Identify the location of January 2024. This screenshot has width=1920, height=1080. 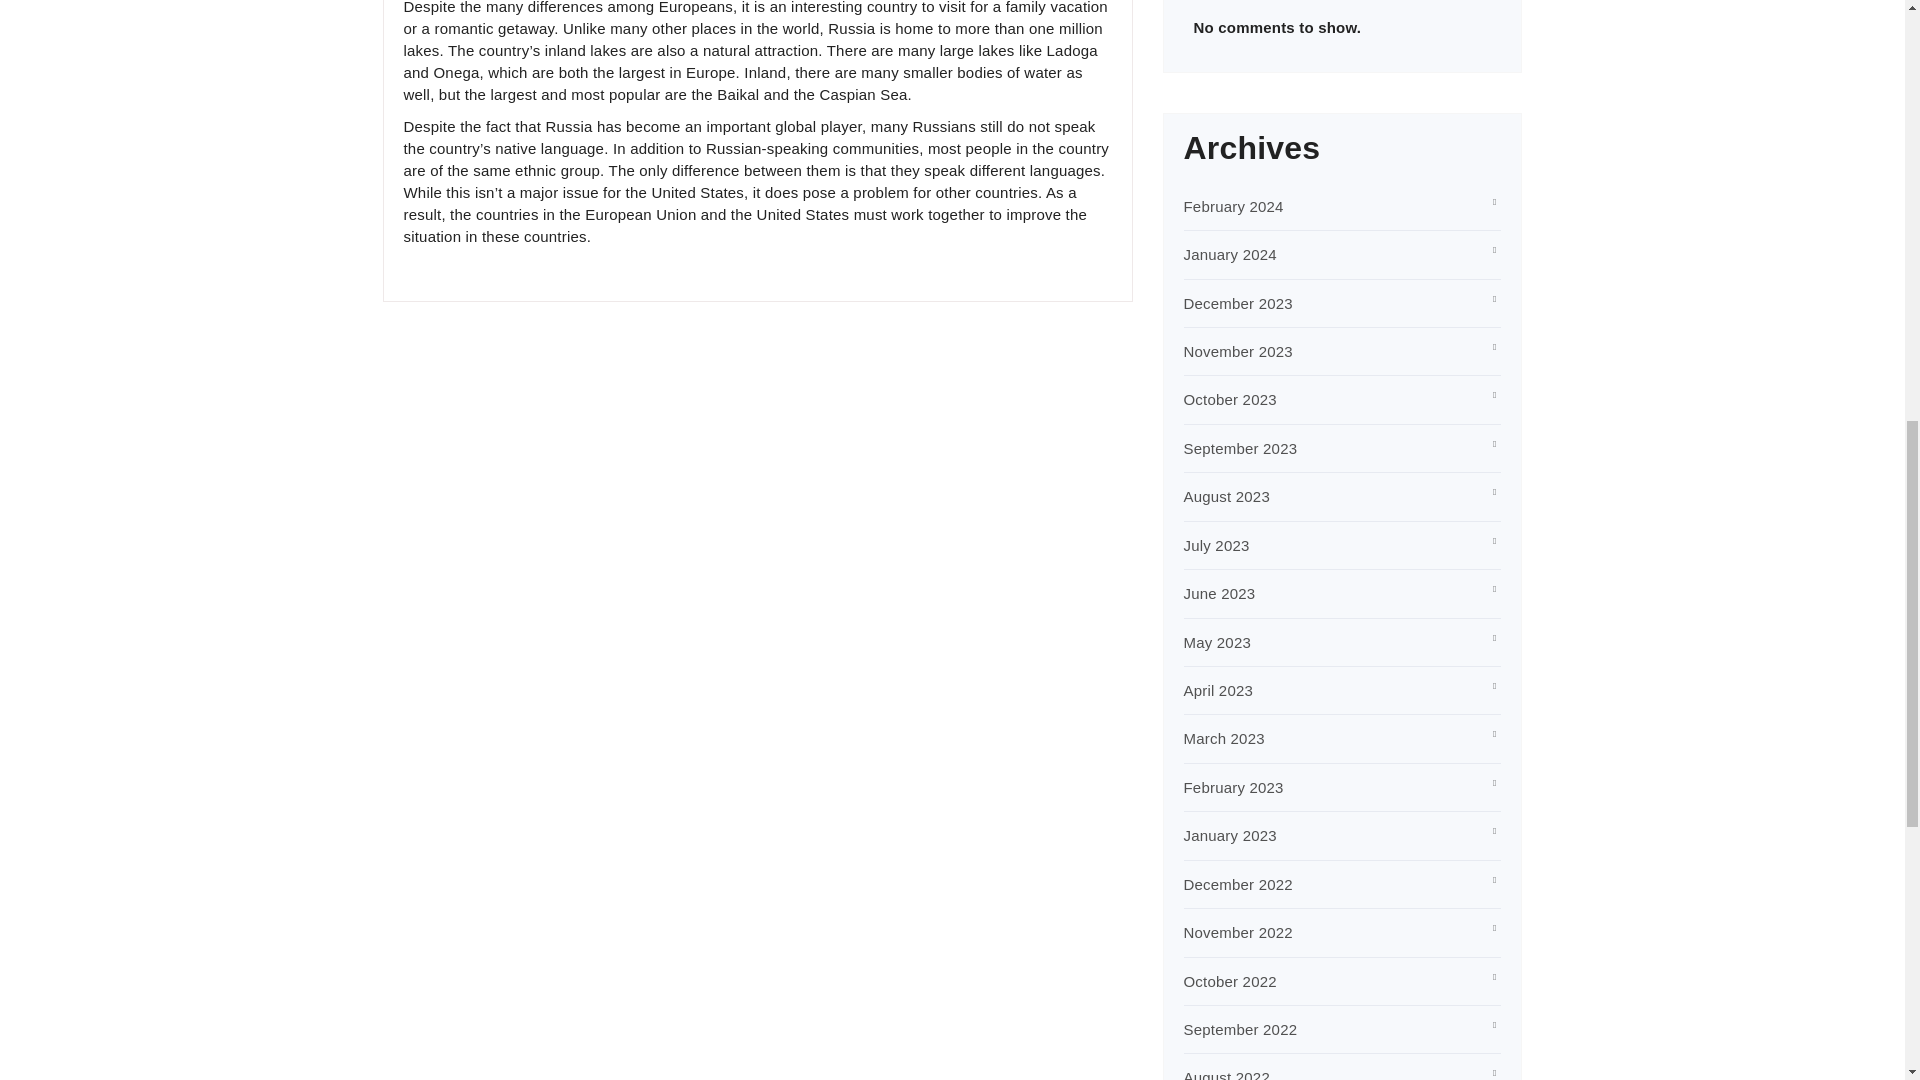
(1230, 254).